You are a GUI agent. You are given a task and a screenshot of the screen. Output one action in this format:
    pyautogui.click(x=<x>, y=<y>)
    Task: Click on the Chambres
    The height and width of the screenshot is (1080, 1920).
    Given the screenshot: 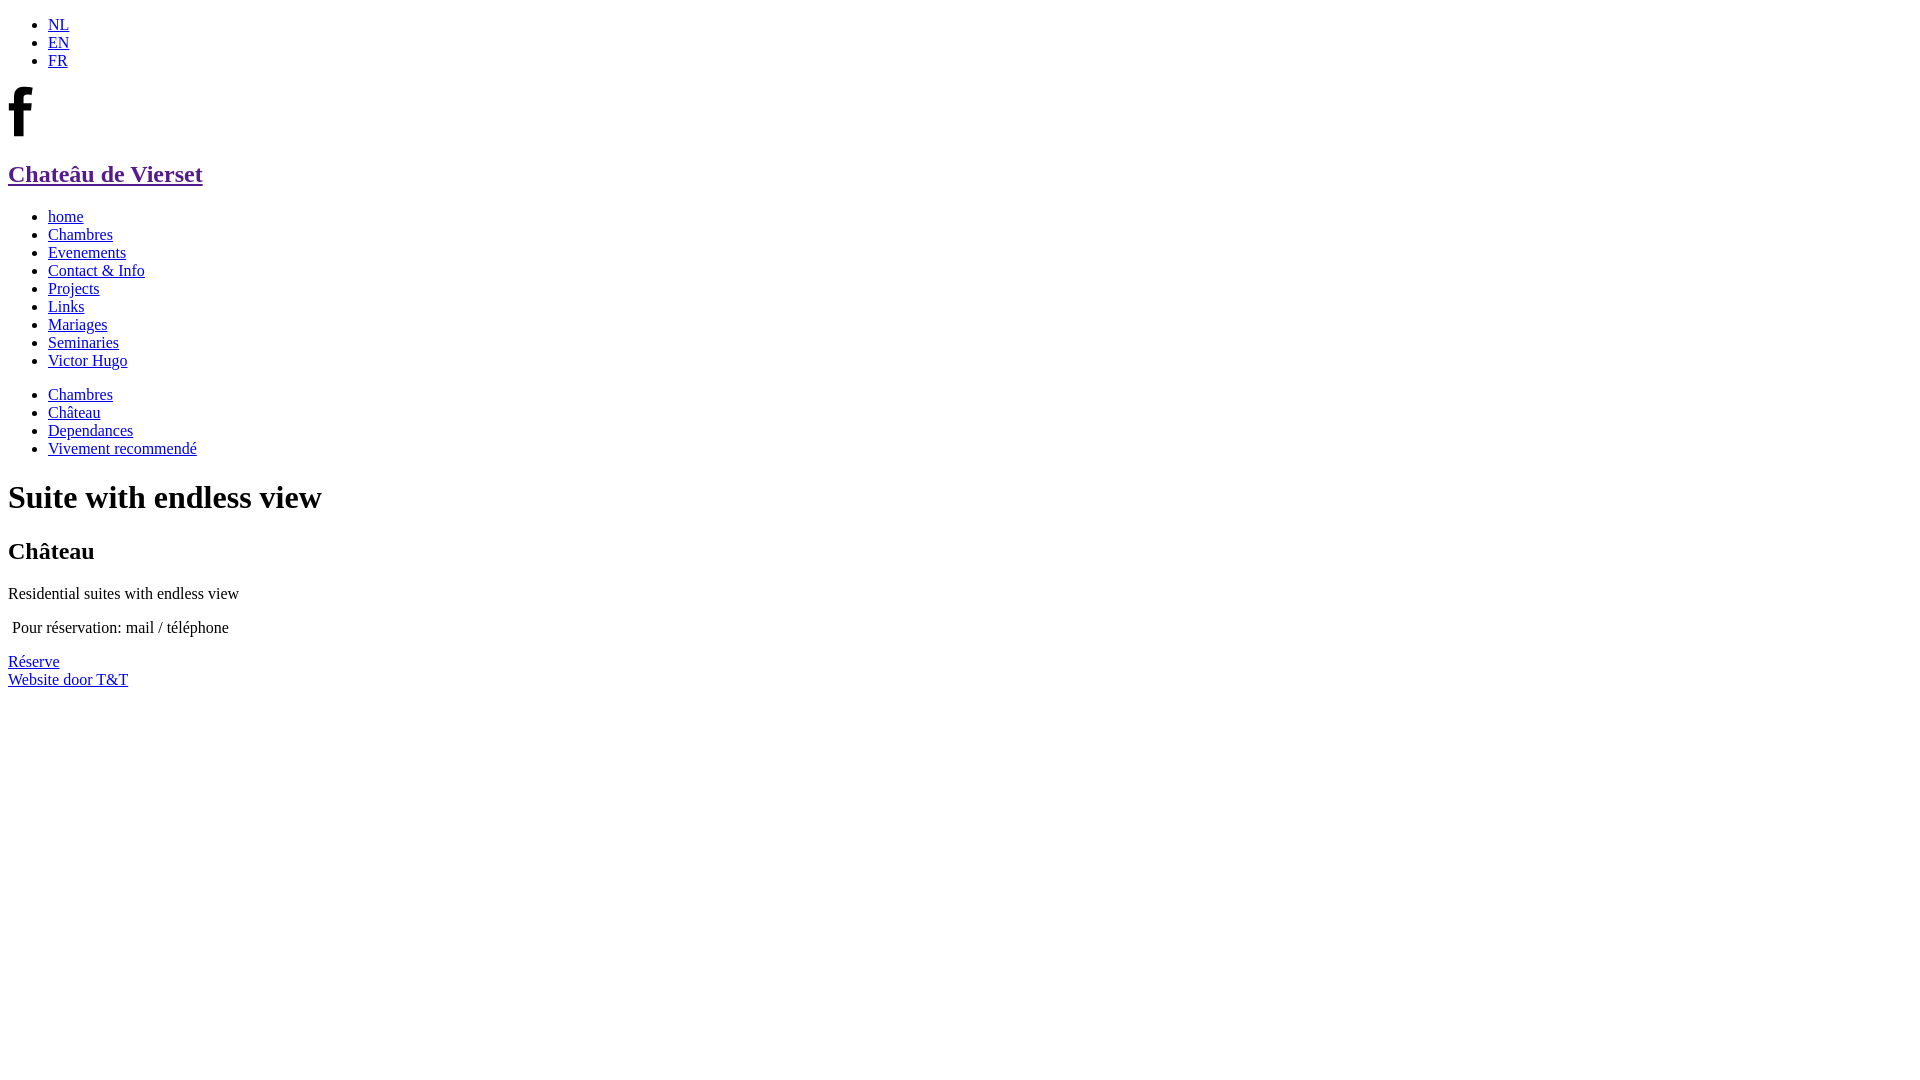 What is the action you would take?
    pyautogui.click(x=80, y=234)
    